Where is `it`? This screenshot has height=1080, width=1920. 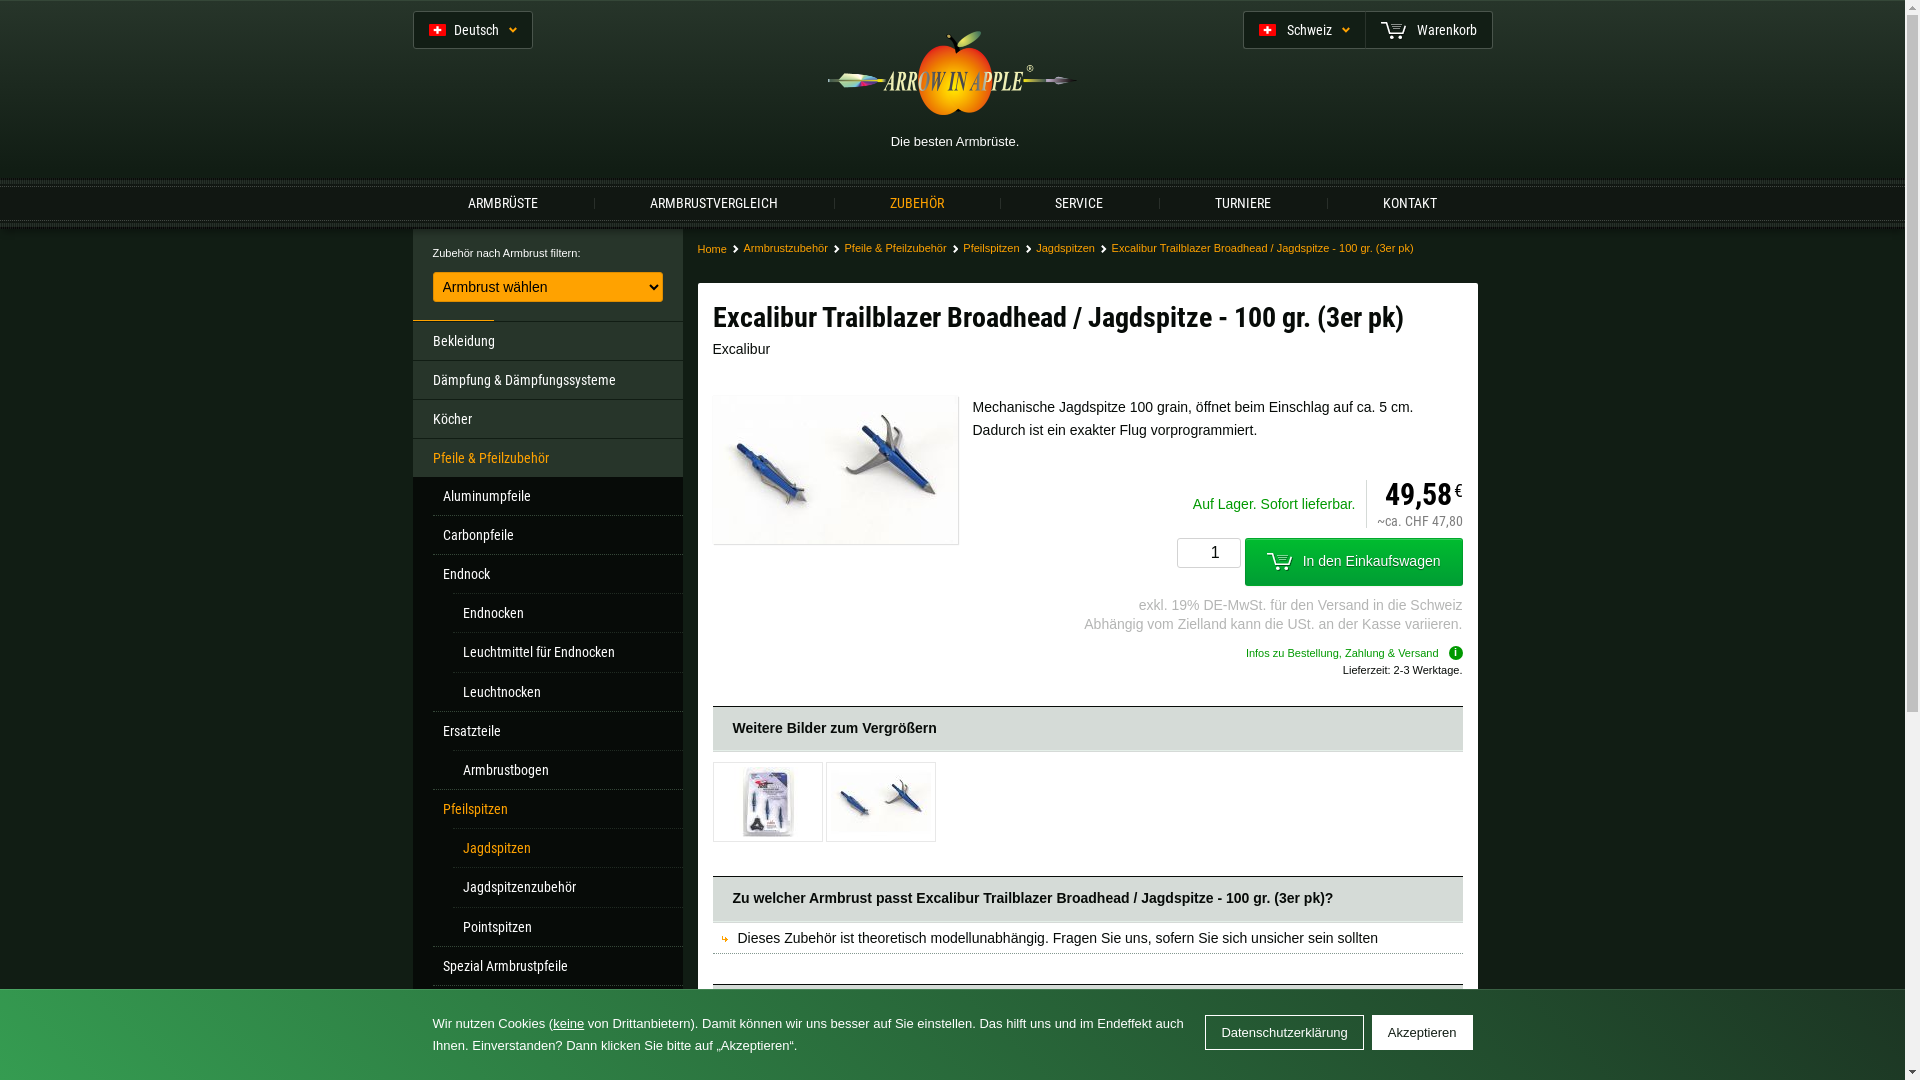 it is located at coordinates (503, 356).